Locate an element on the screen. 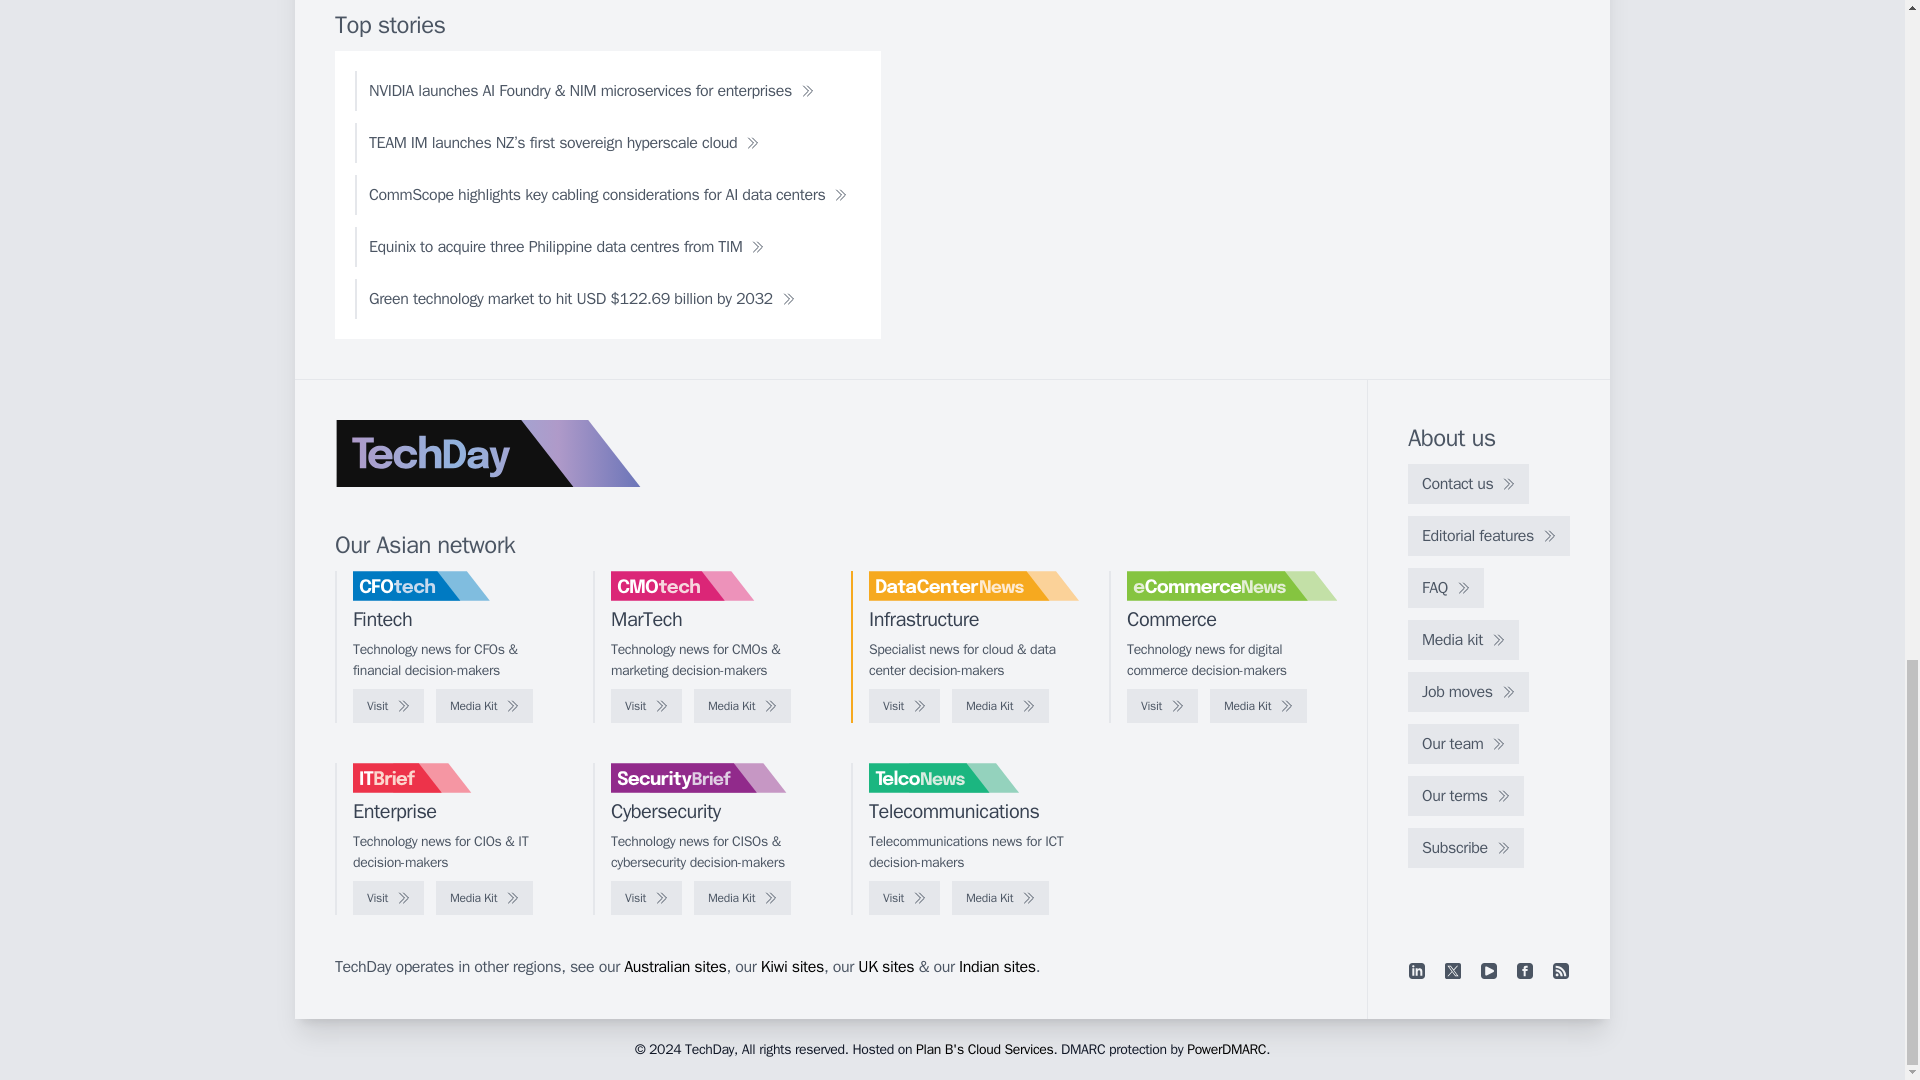  Media Kit is located at coordinates (1258, 706).